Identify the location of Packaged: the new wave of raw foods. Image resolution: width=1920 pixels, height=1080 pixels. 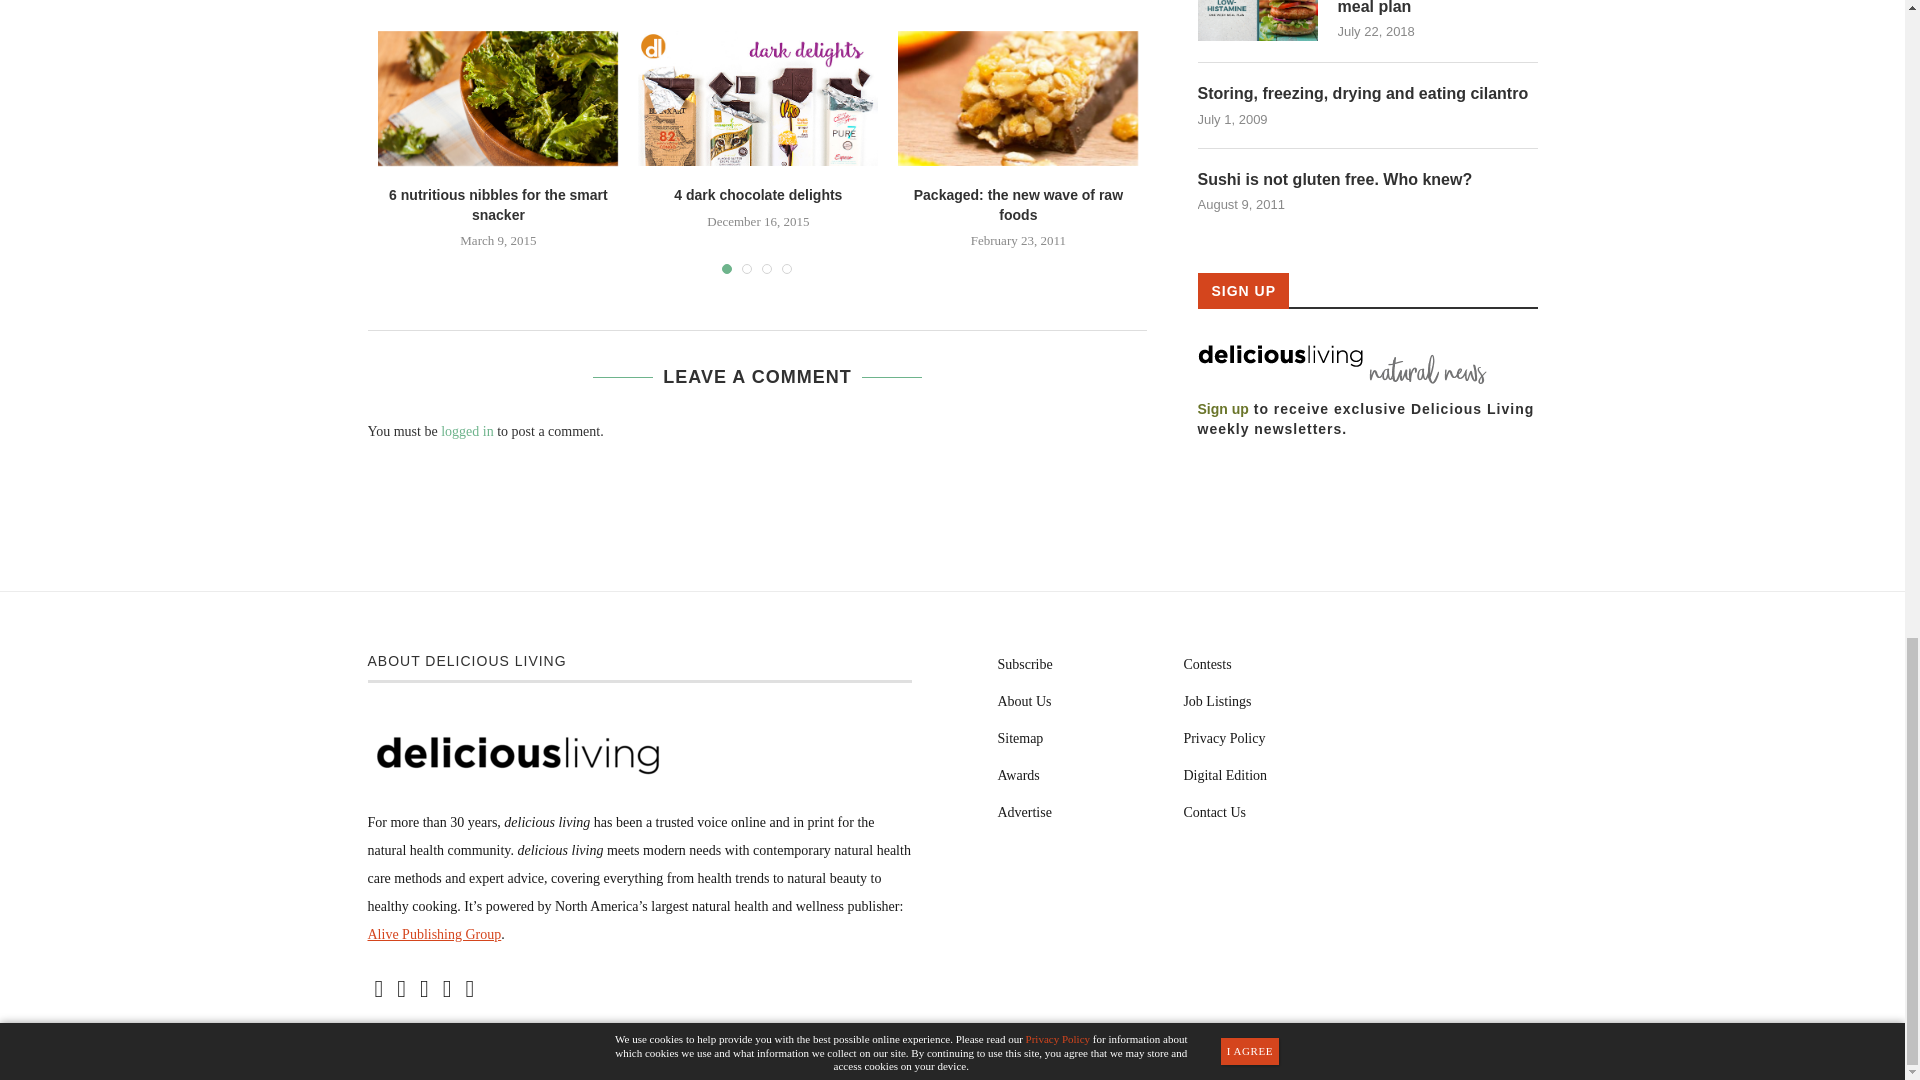
(1018, 100).